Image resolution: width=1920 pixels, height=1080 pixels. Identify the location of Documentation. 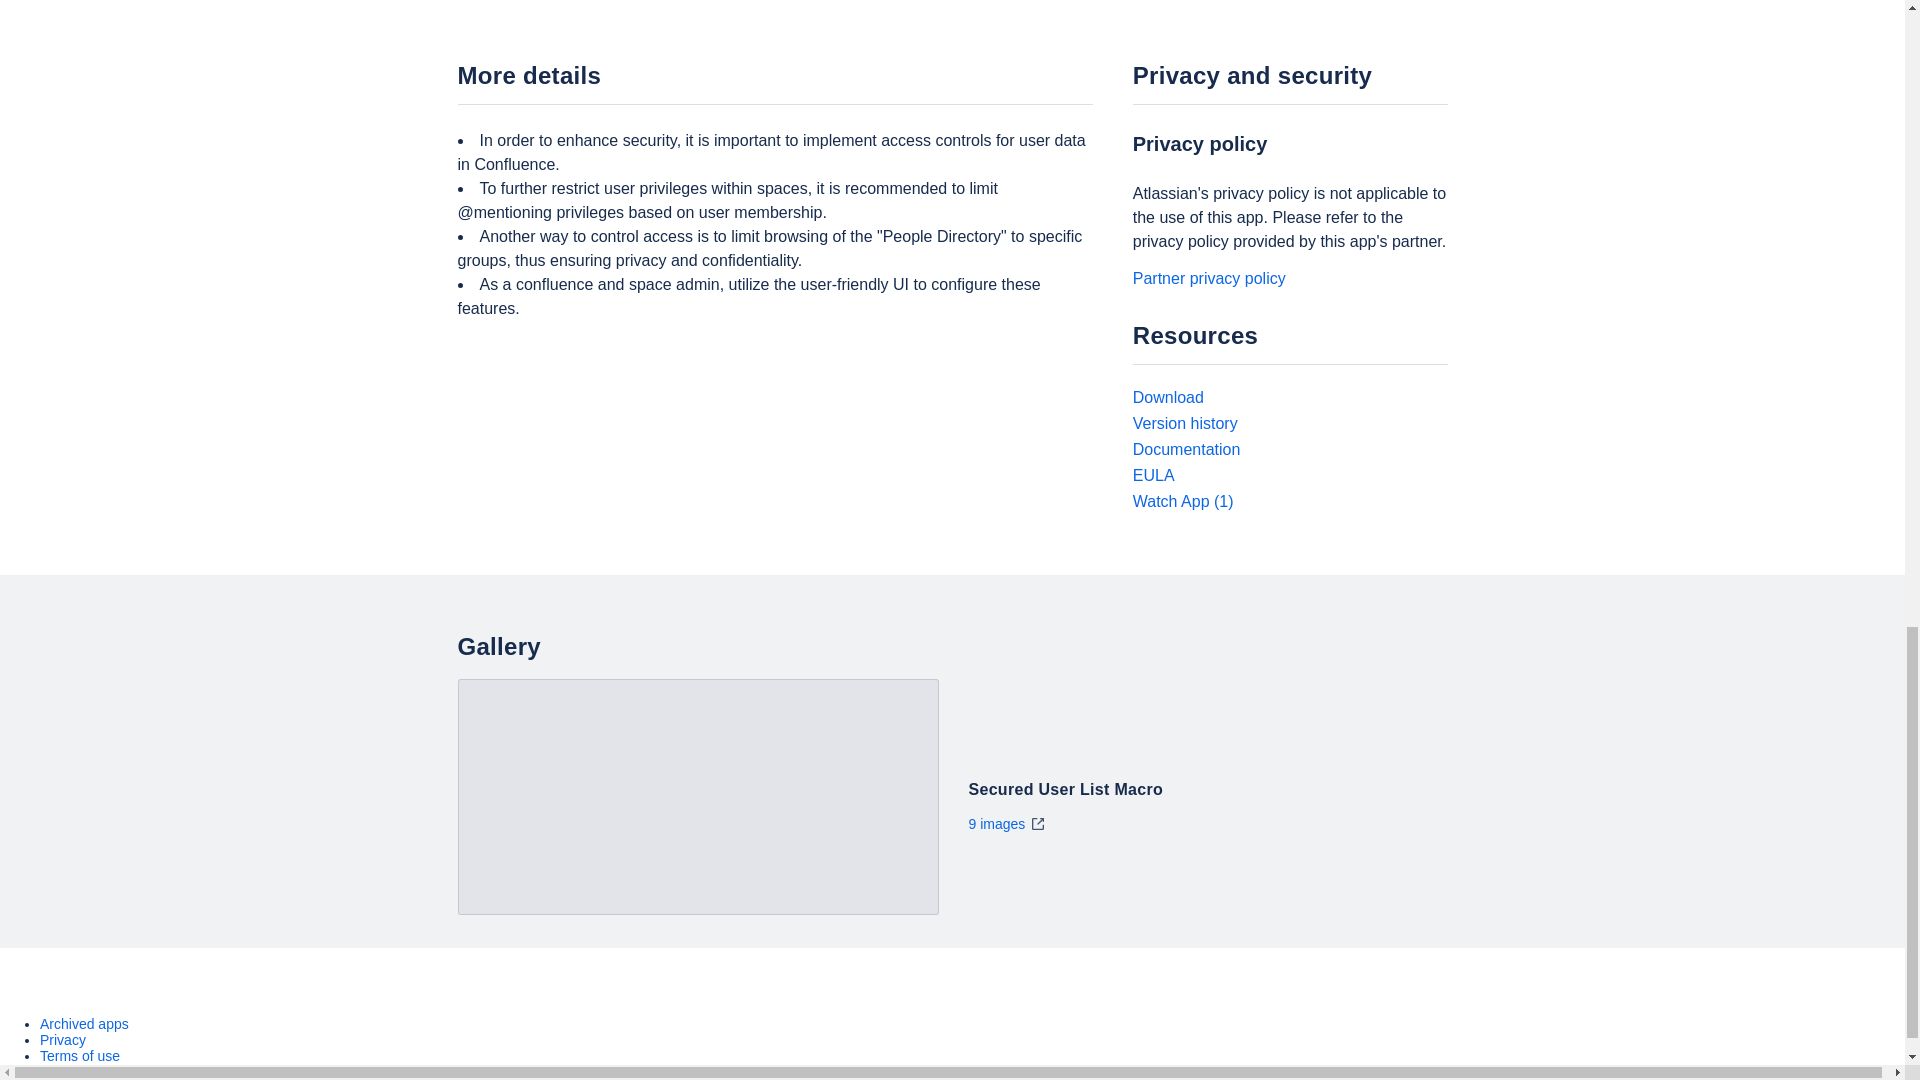
(1186, 448).